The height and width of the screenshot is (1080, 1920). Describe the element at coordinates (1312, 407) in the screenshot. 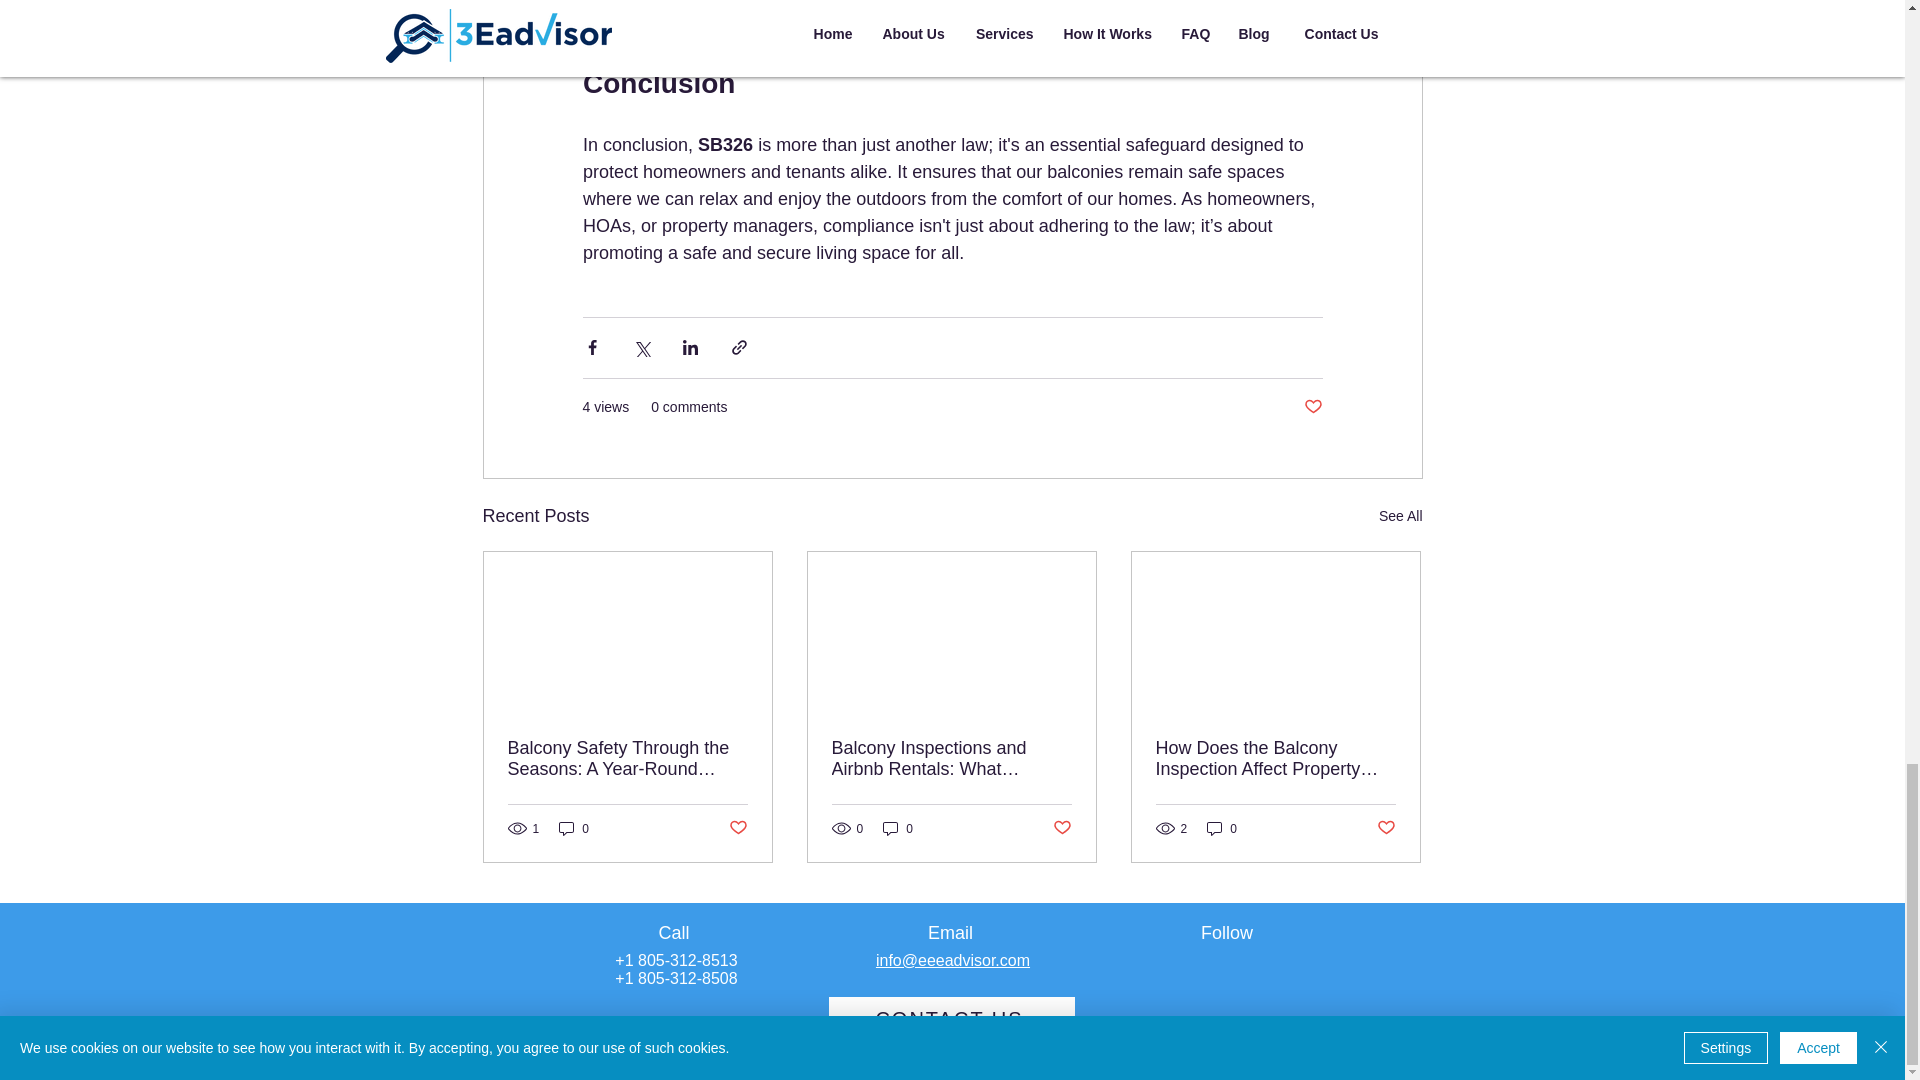

I see `Post not marked as liked` at that location.